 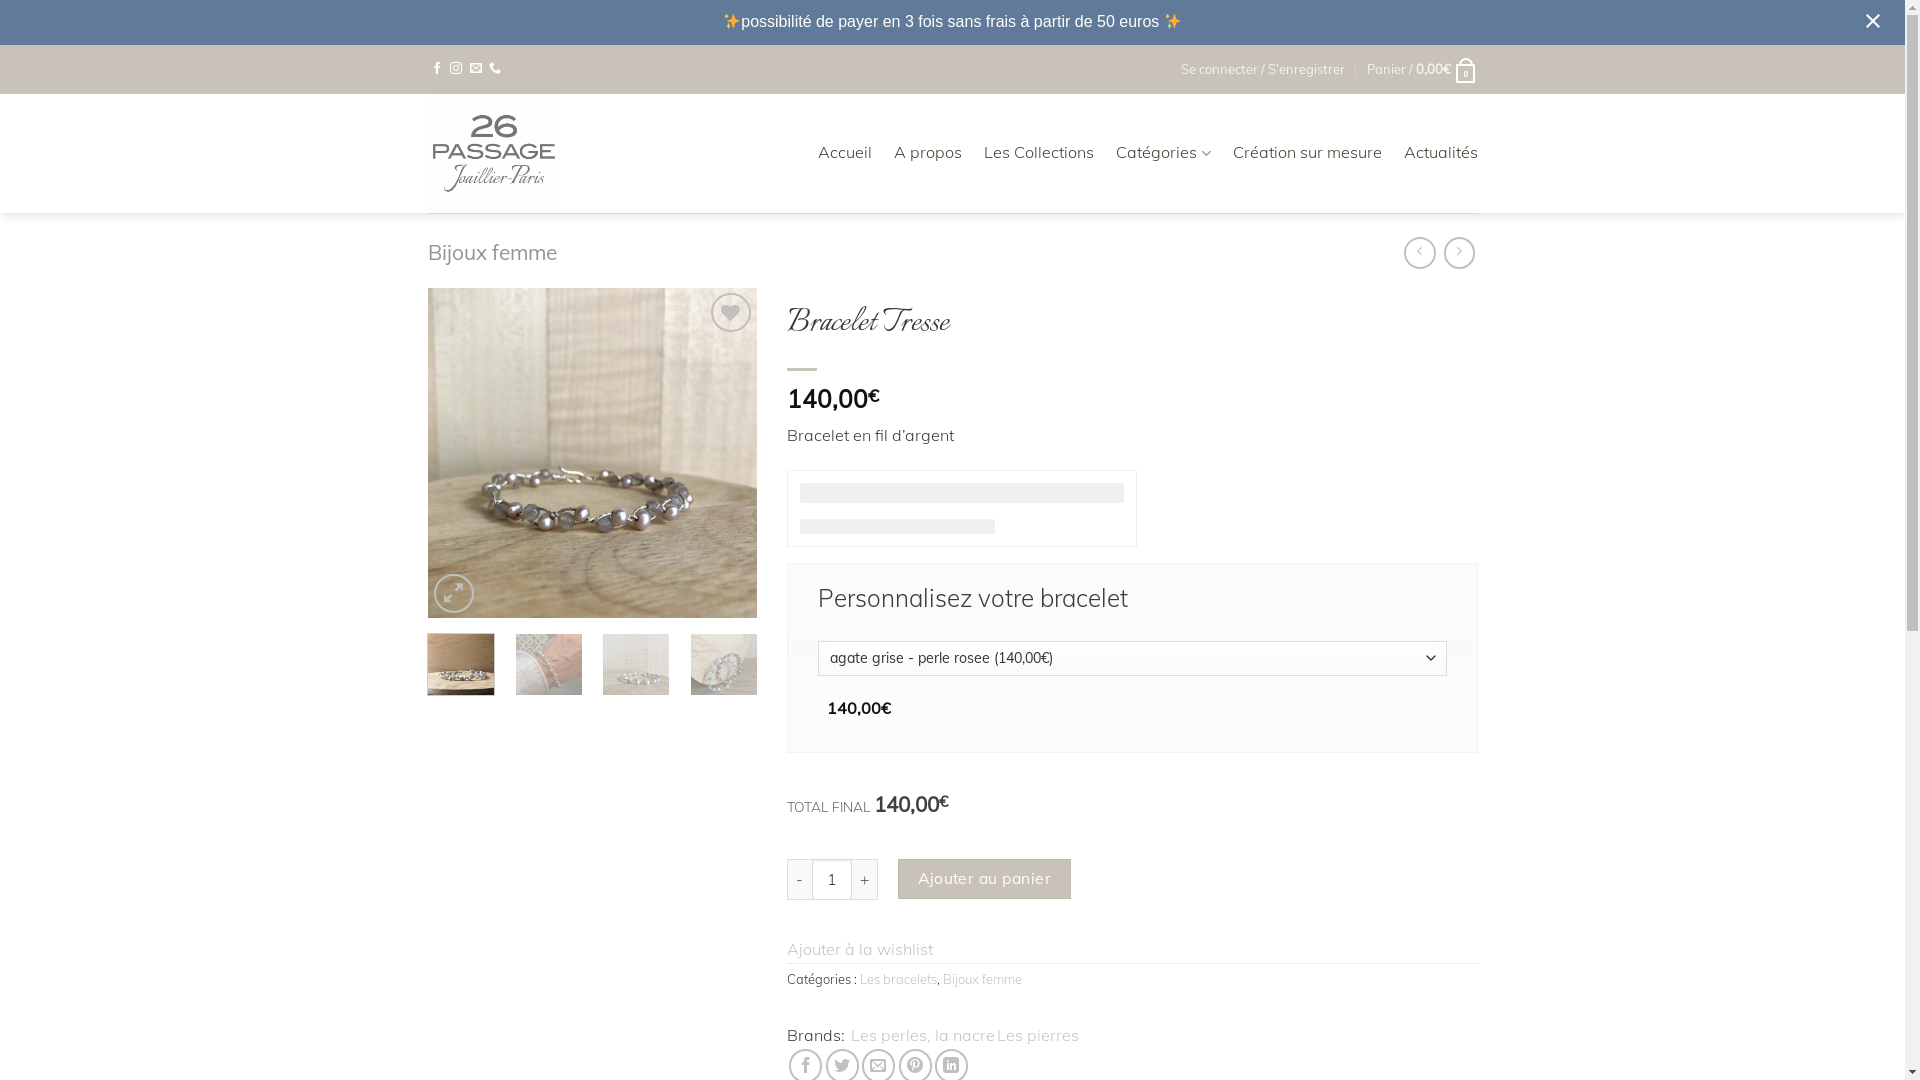 What do you see at coordinates (1038, 1036) in the screenshot?
I see `Les pierres` at bounding box center [1038, 1036].